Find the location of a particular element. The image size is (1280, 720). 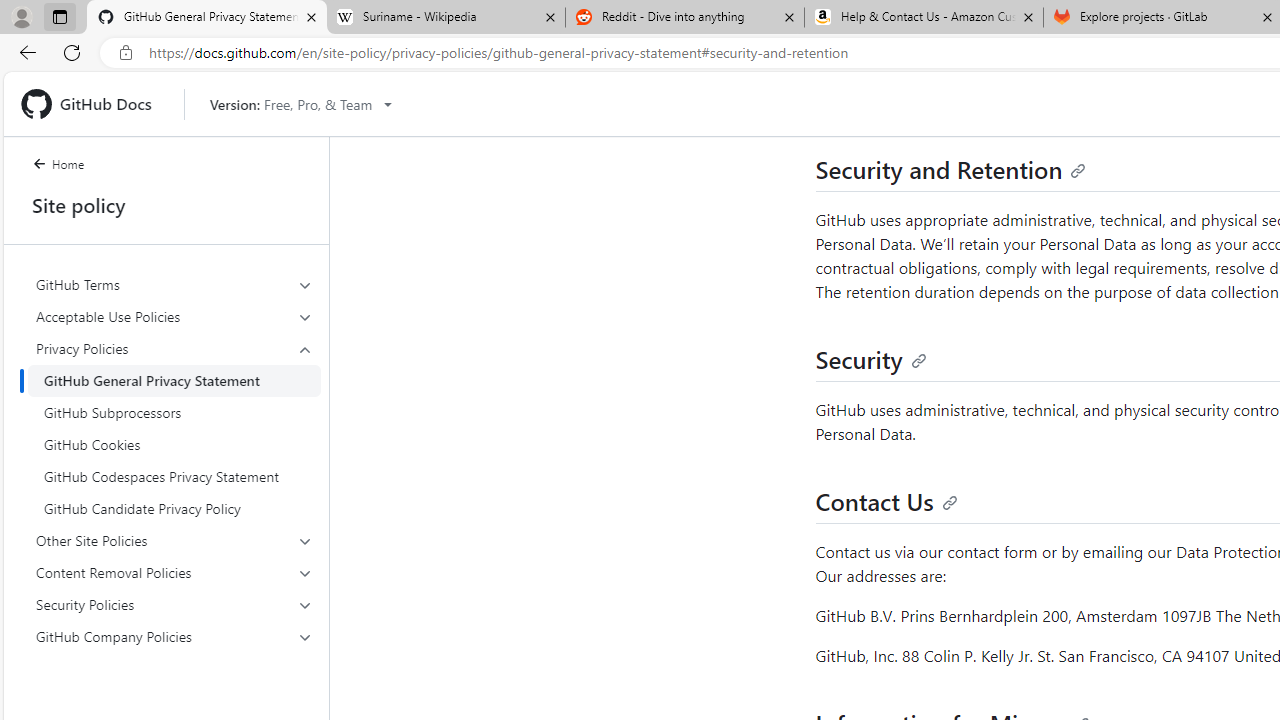

GitHub General Privacy Statement - GitHub Docs is located at coordinates (207, 18).